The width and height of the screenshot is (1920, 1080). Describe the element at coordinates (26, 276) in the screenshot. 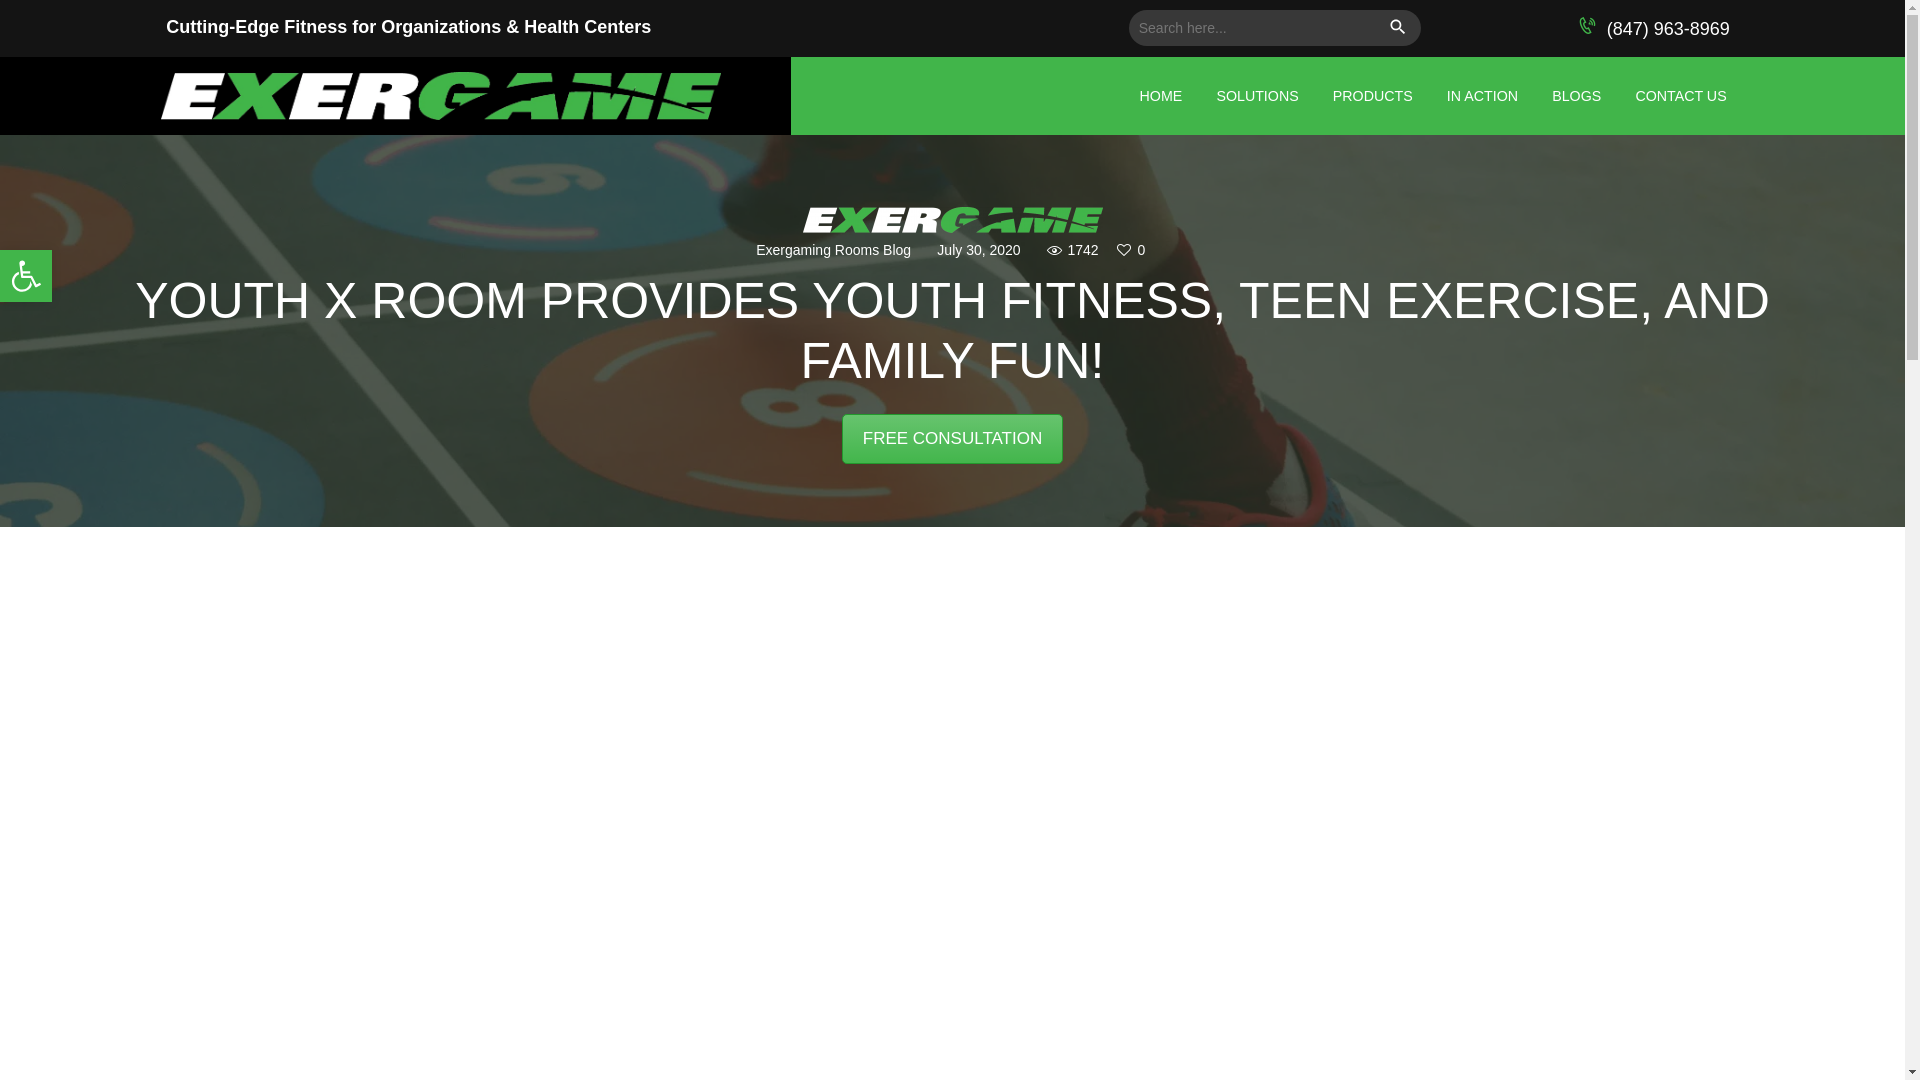

I see `High Contrast` at that location.